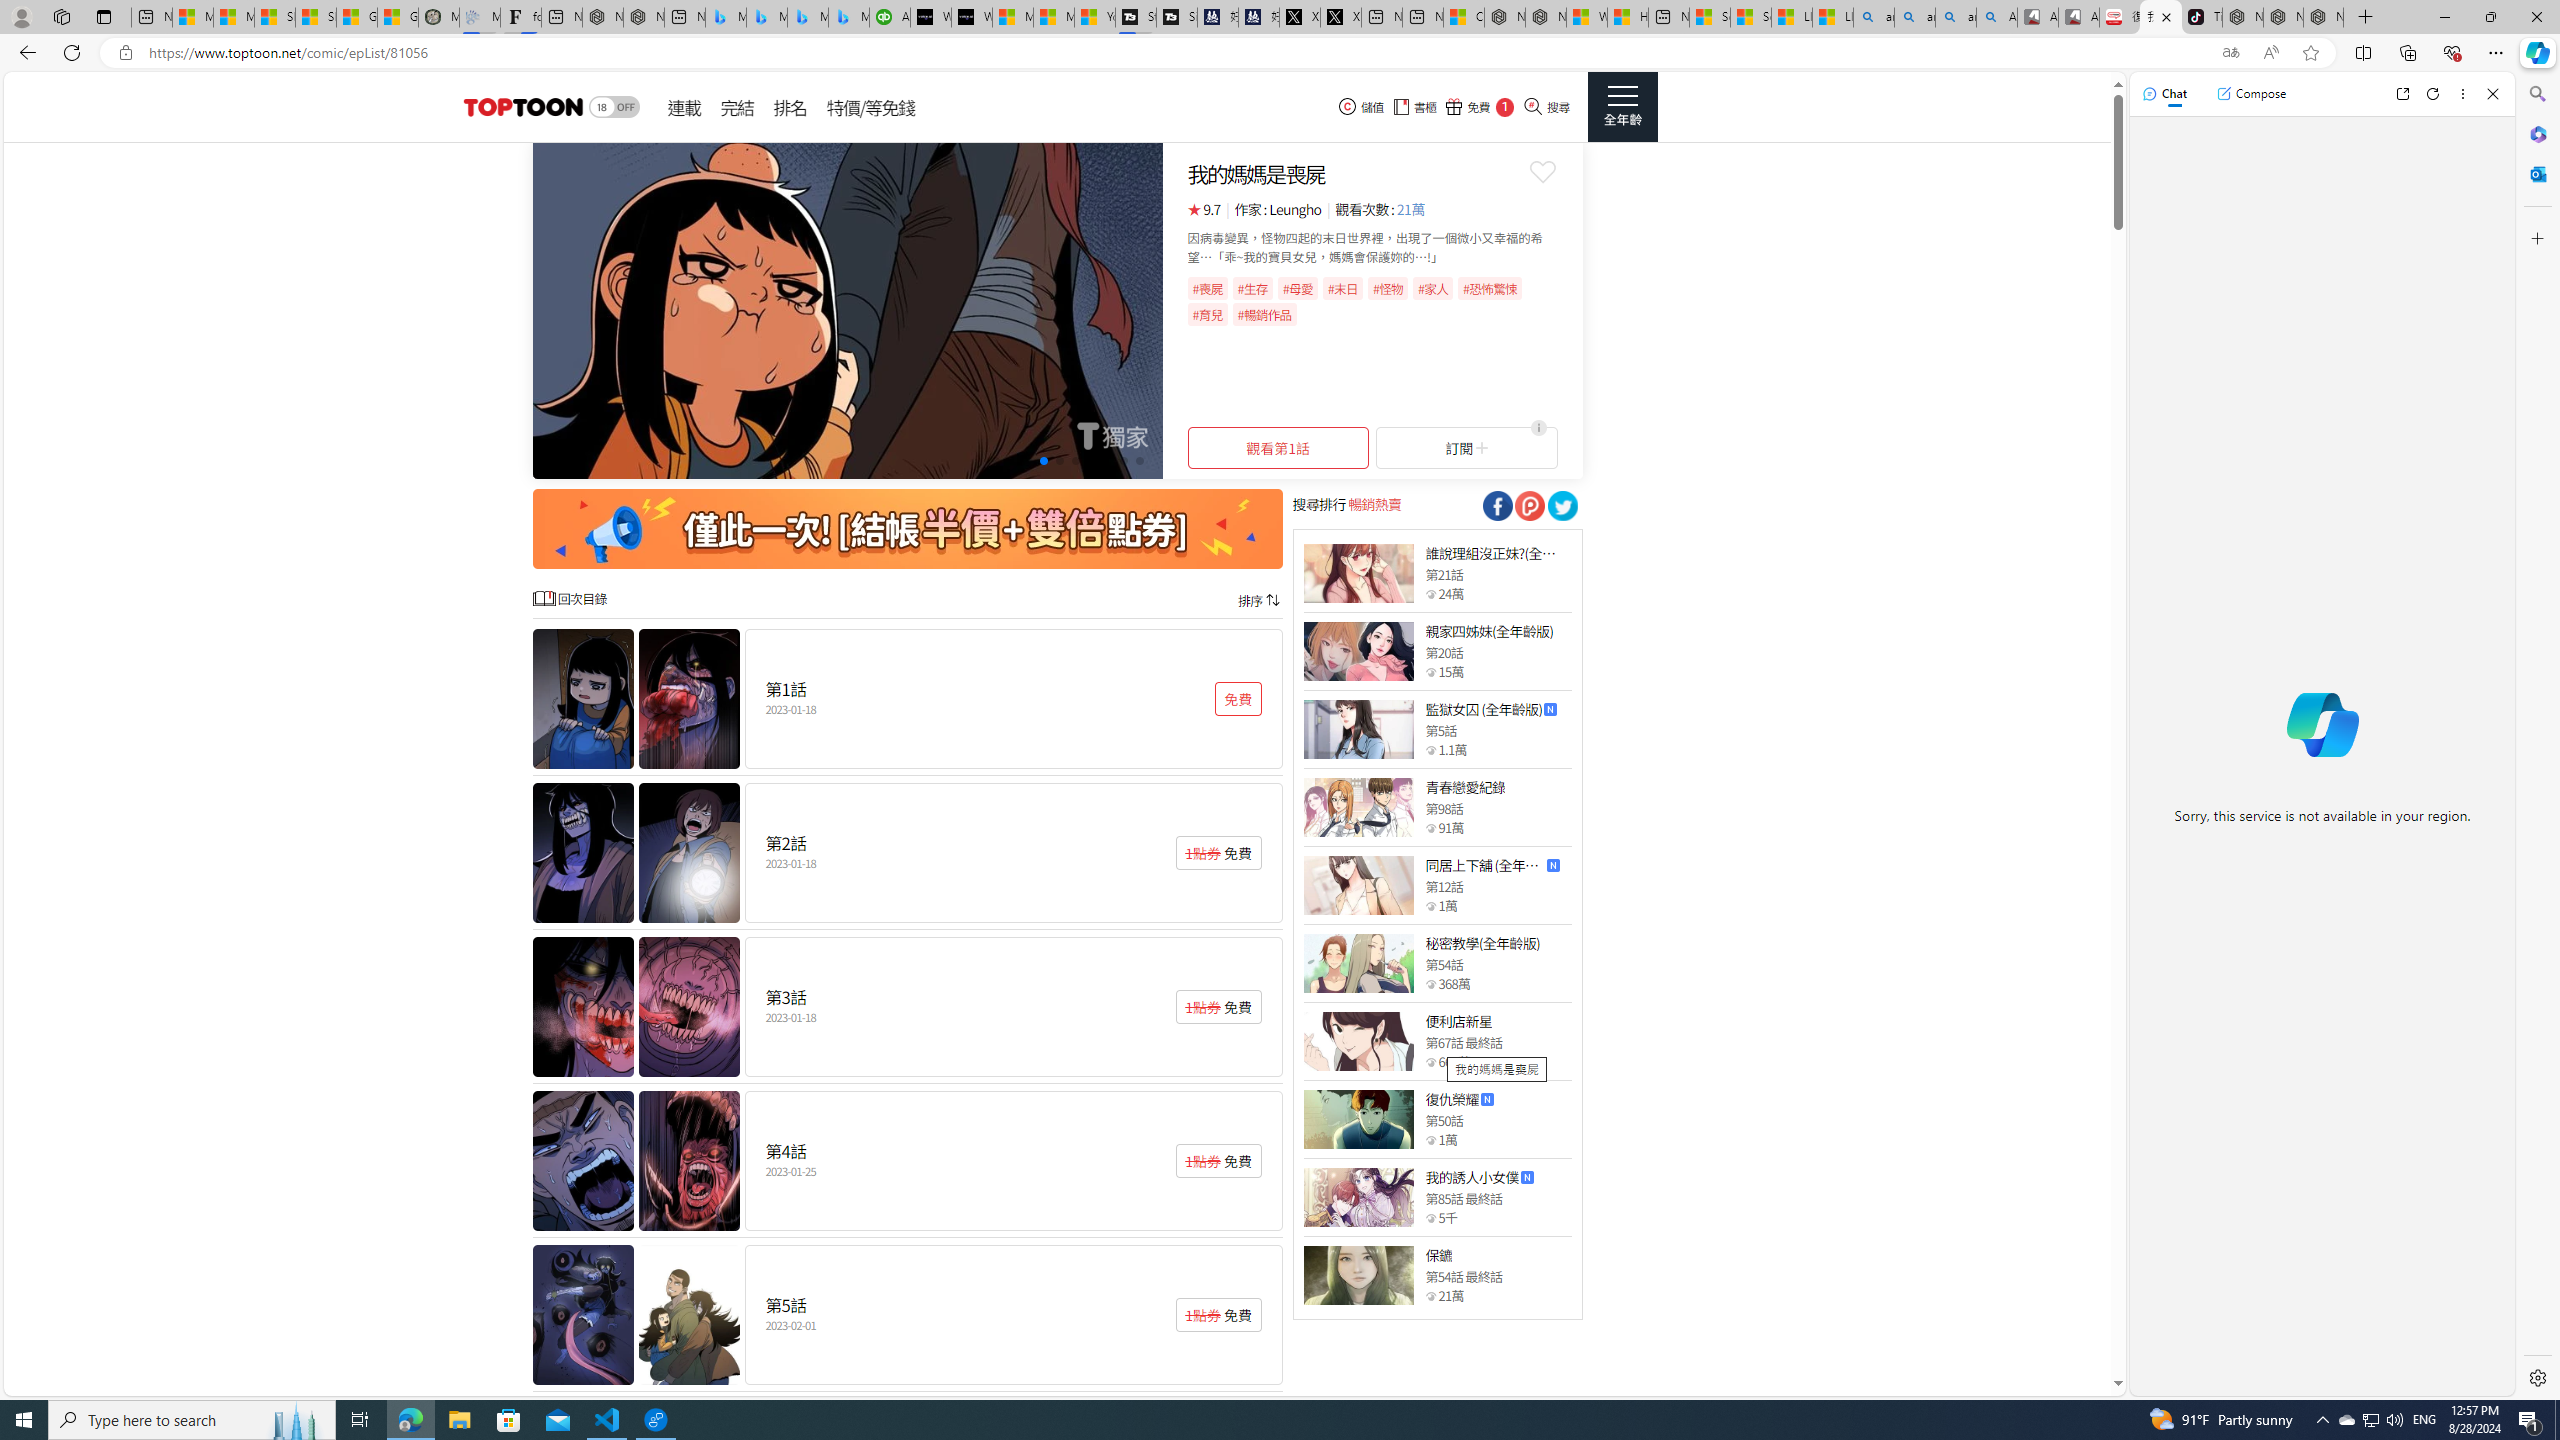 This screenshot has height=1440, width=2560. What do you see at coordinates (1340, 17) in the screenshot?
I see `X` at bounding box center [1340, 17].